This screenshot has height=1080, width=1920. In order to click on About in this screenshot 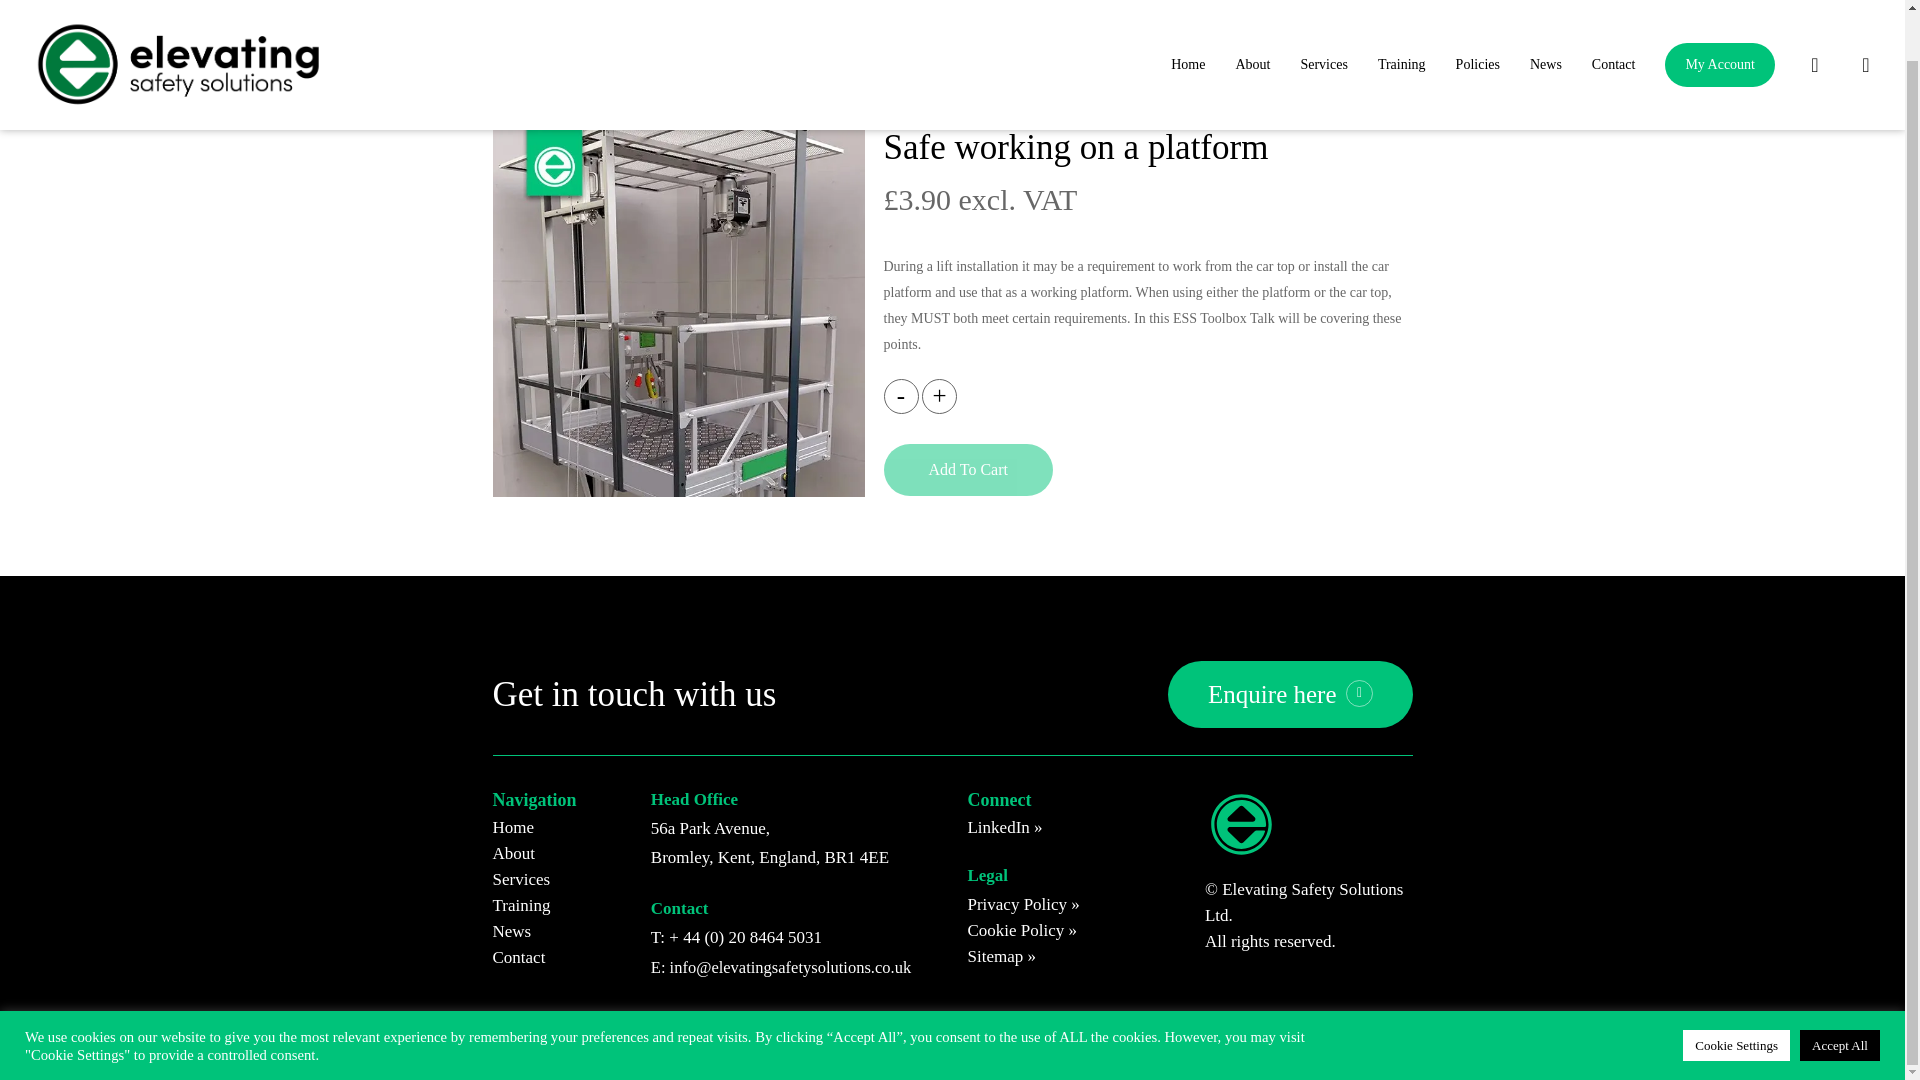, I will do `click(1252, 14)`.